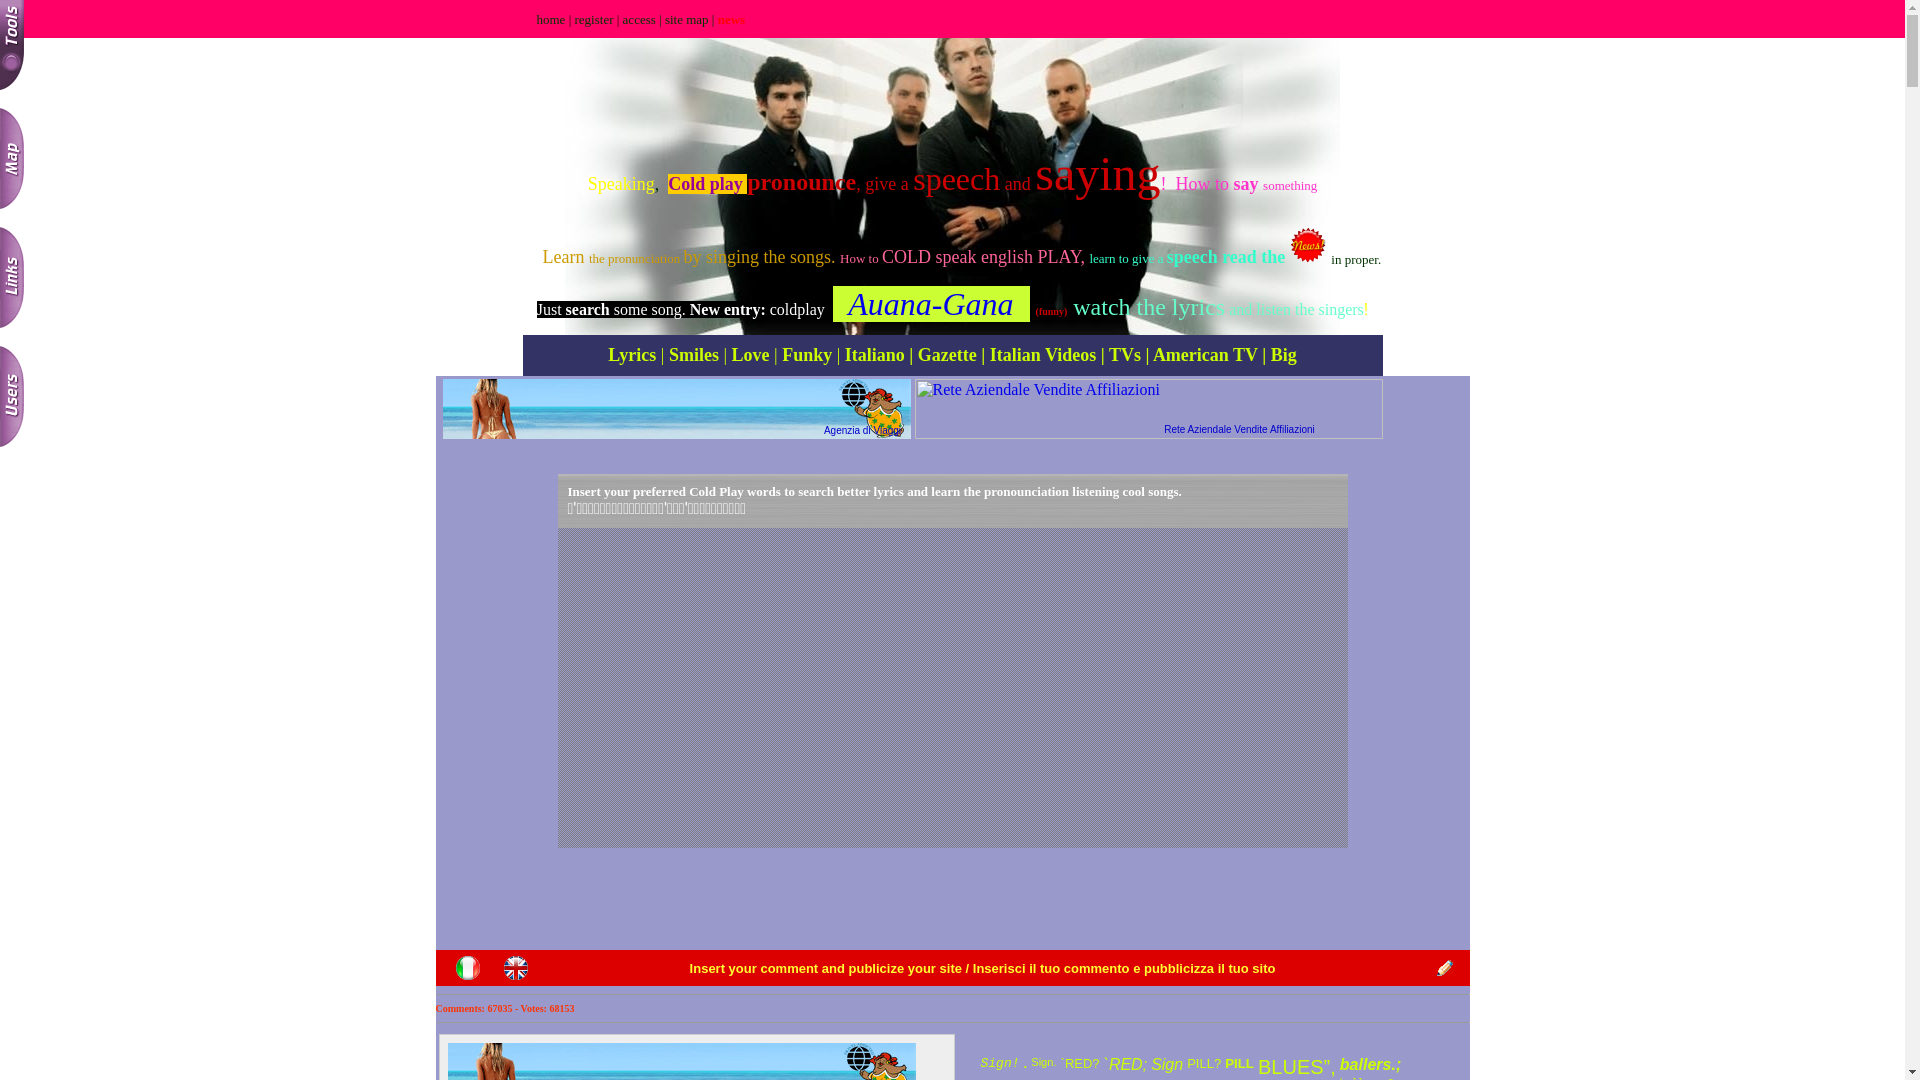  What do you see at coordinates (1264, 355) in the screenshot?
I see `|` at bounding box center [1264, 355].